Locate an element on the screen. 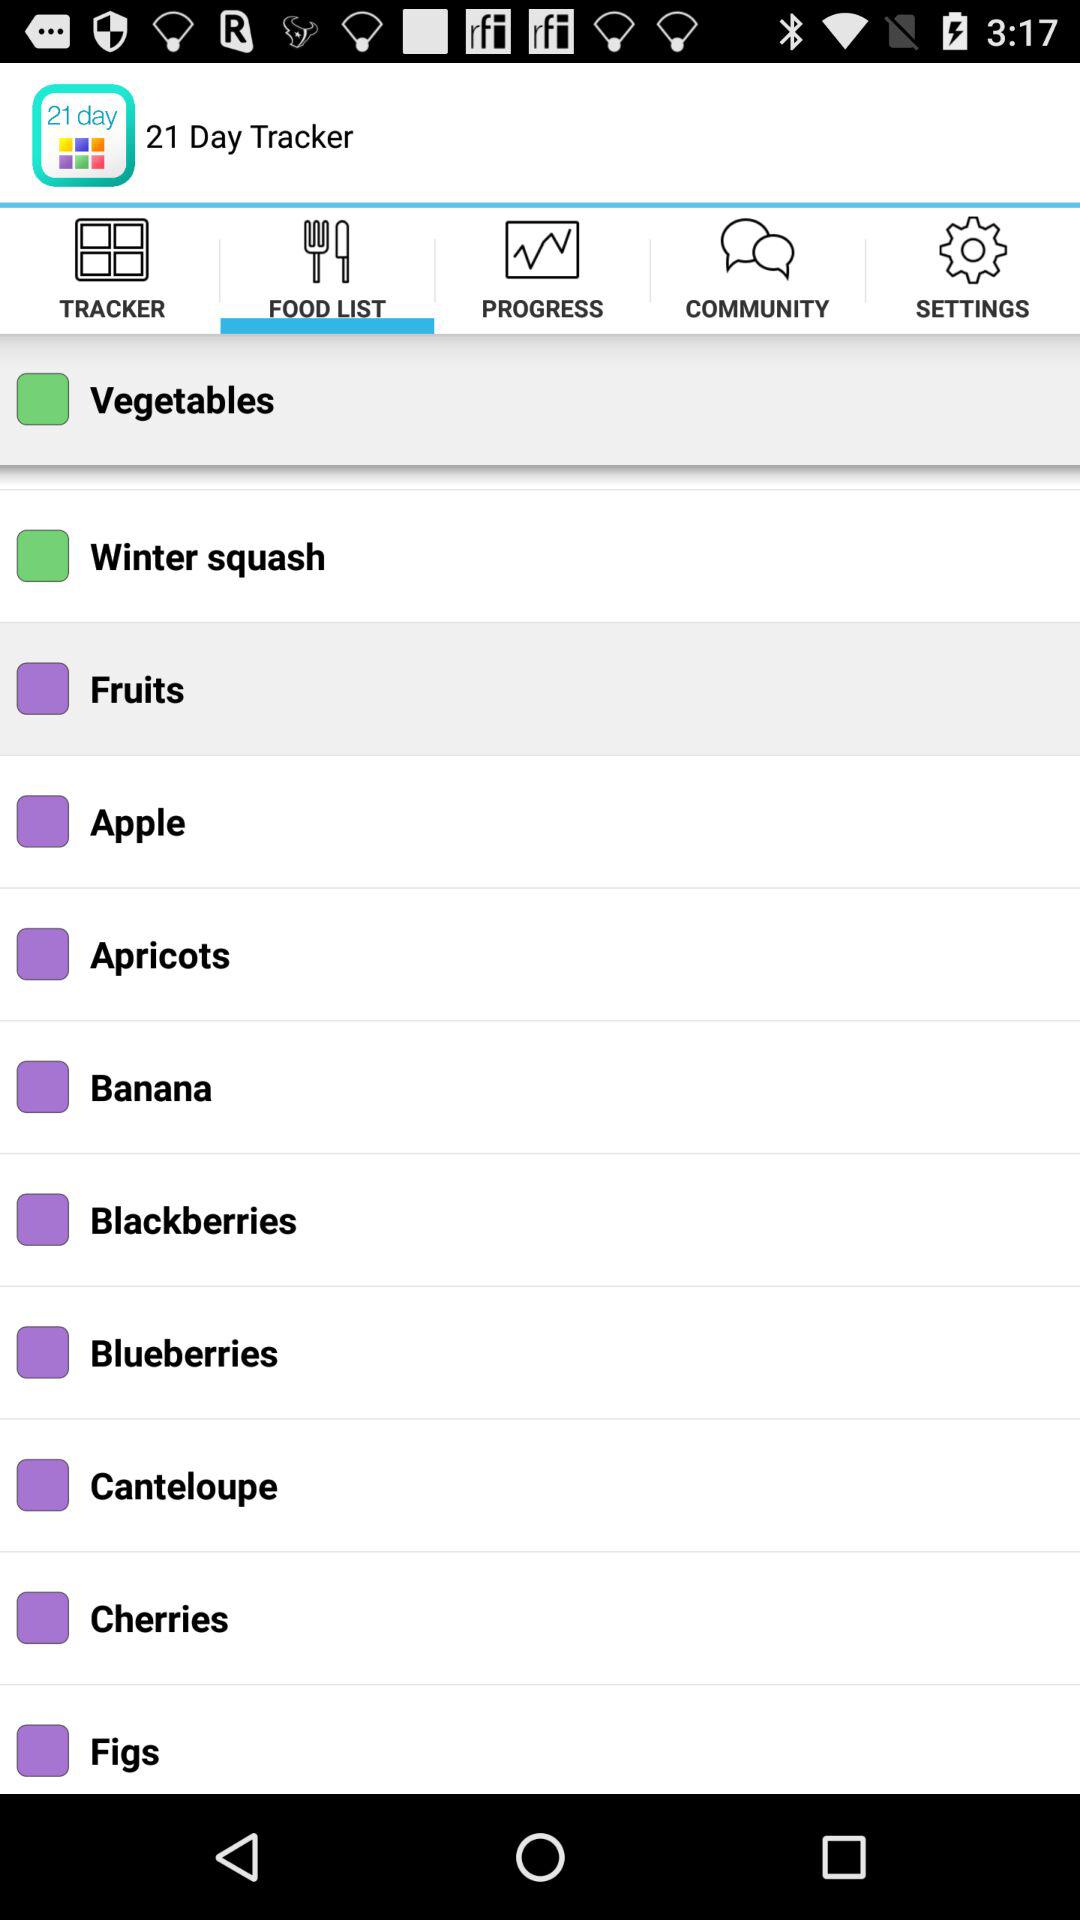 The width and height of the screenshot is (1080, 1920). click on the checkbox left to the apple is located at coordinates (43, 821).